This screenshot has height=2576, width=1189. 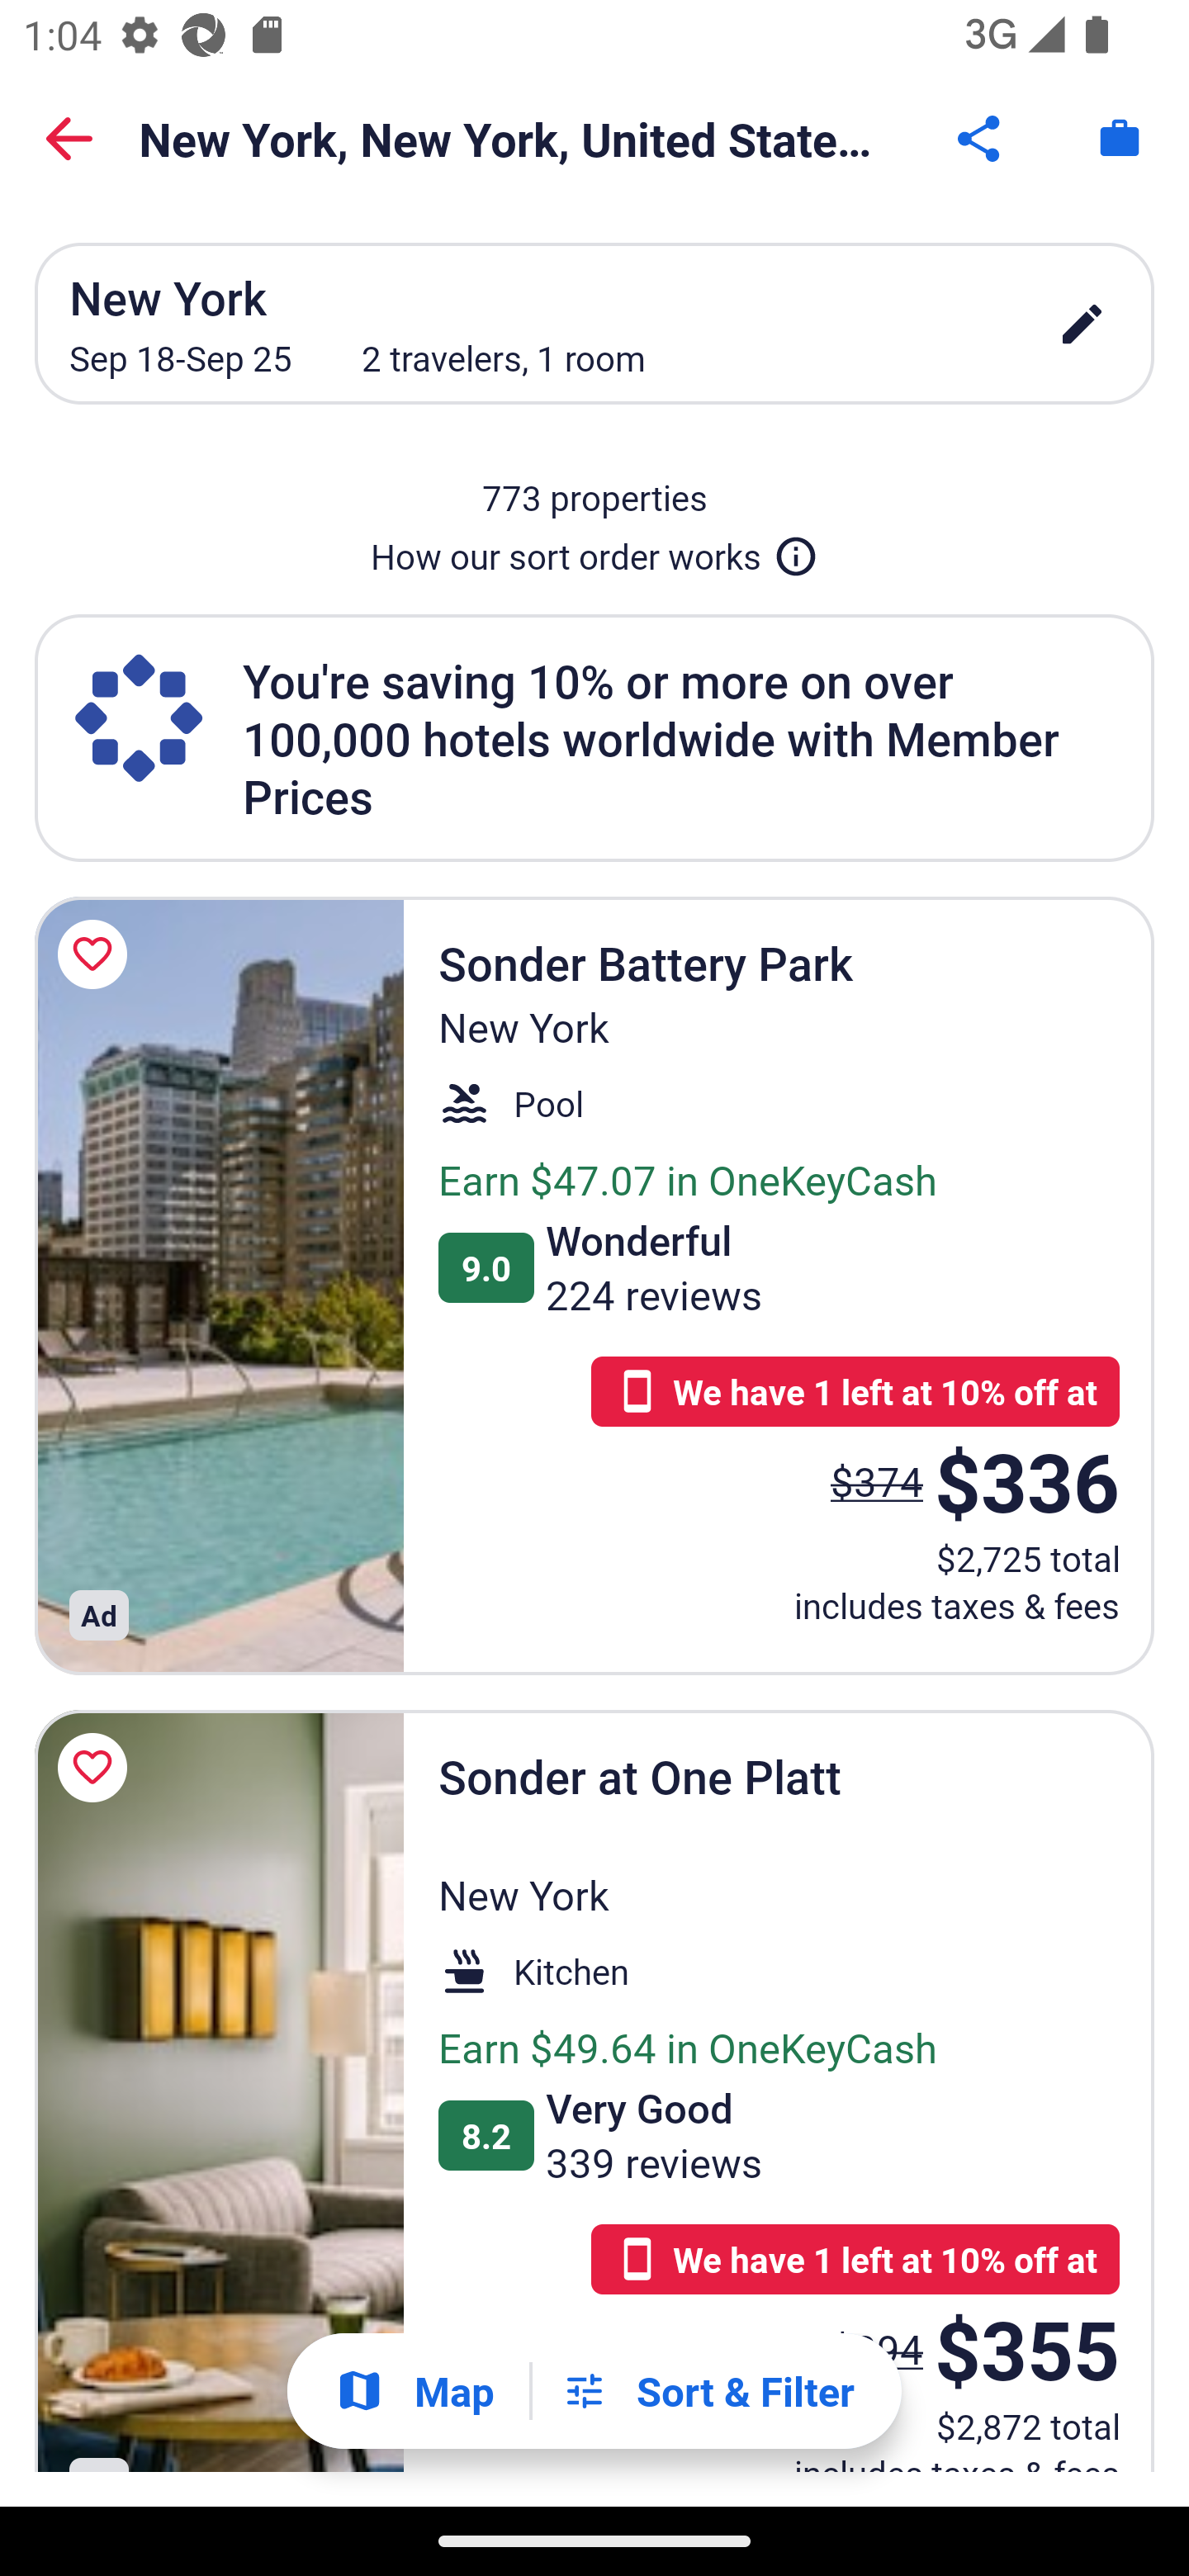 I want to click on Sonder at One Platt, so click(x=219, y=2091).